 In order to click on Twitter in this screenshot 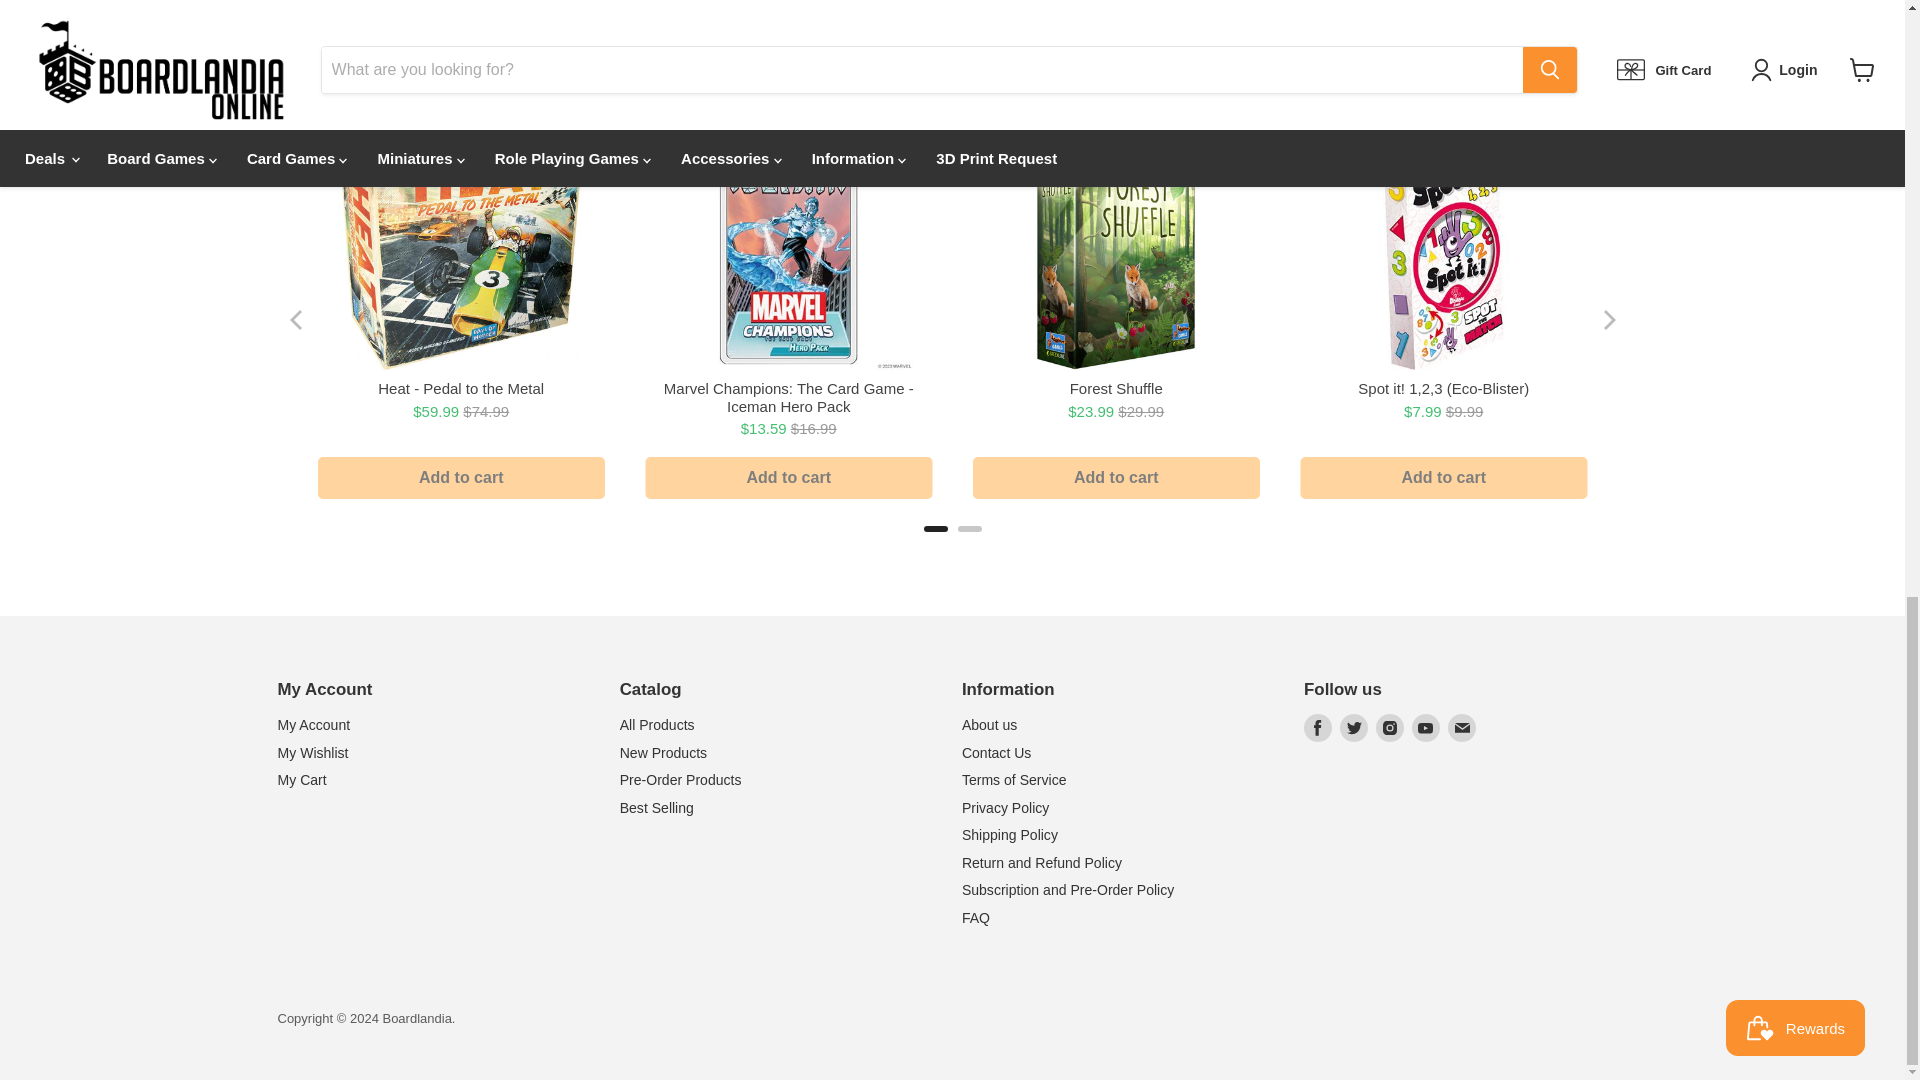, I will do `click(1354, 727)`.